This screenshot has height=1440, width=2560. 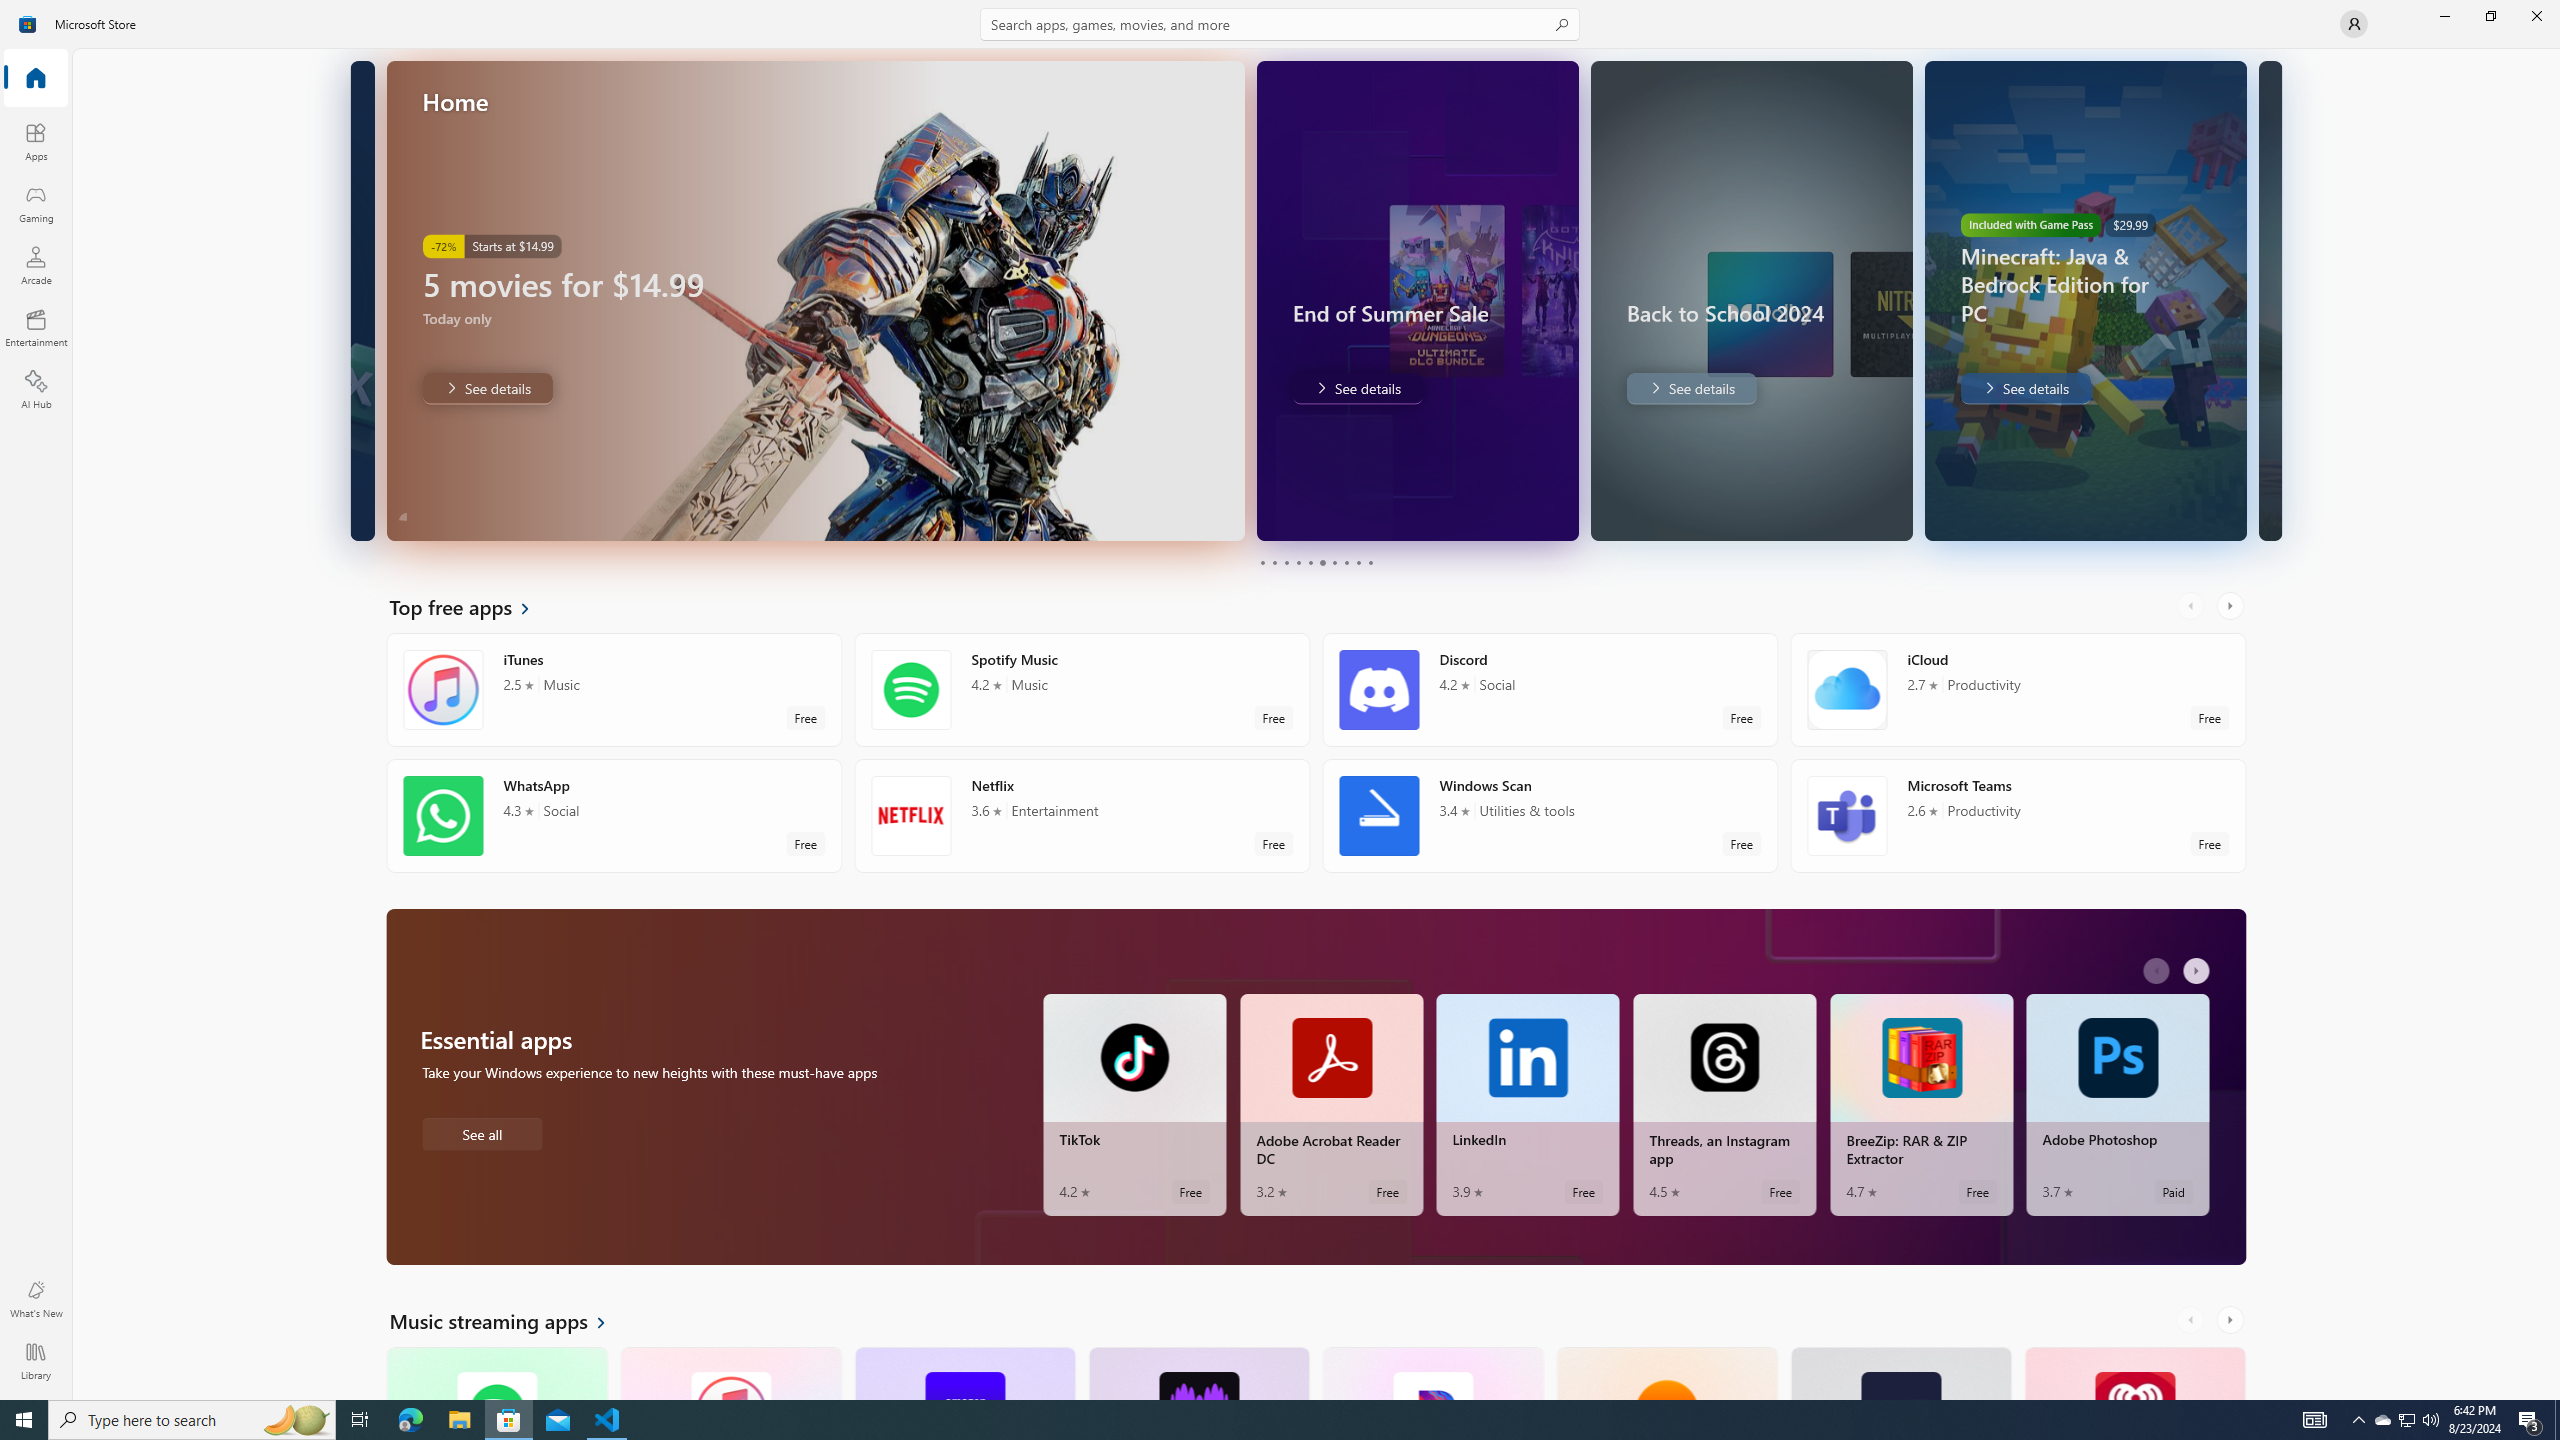 What do you see at coordinates (1316, 562) in the screenshot?
I see `Pager` at bounding box center [1316, 562].